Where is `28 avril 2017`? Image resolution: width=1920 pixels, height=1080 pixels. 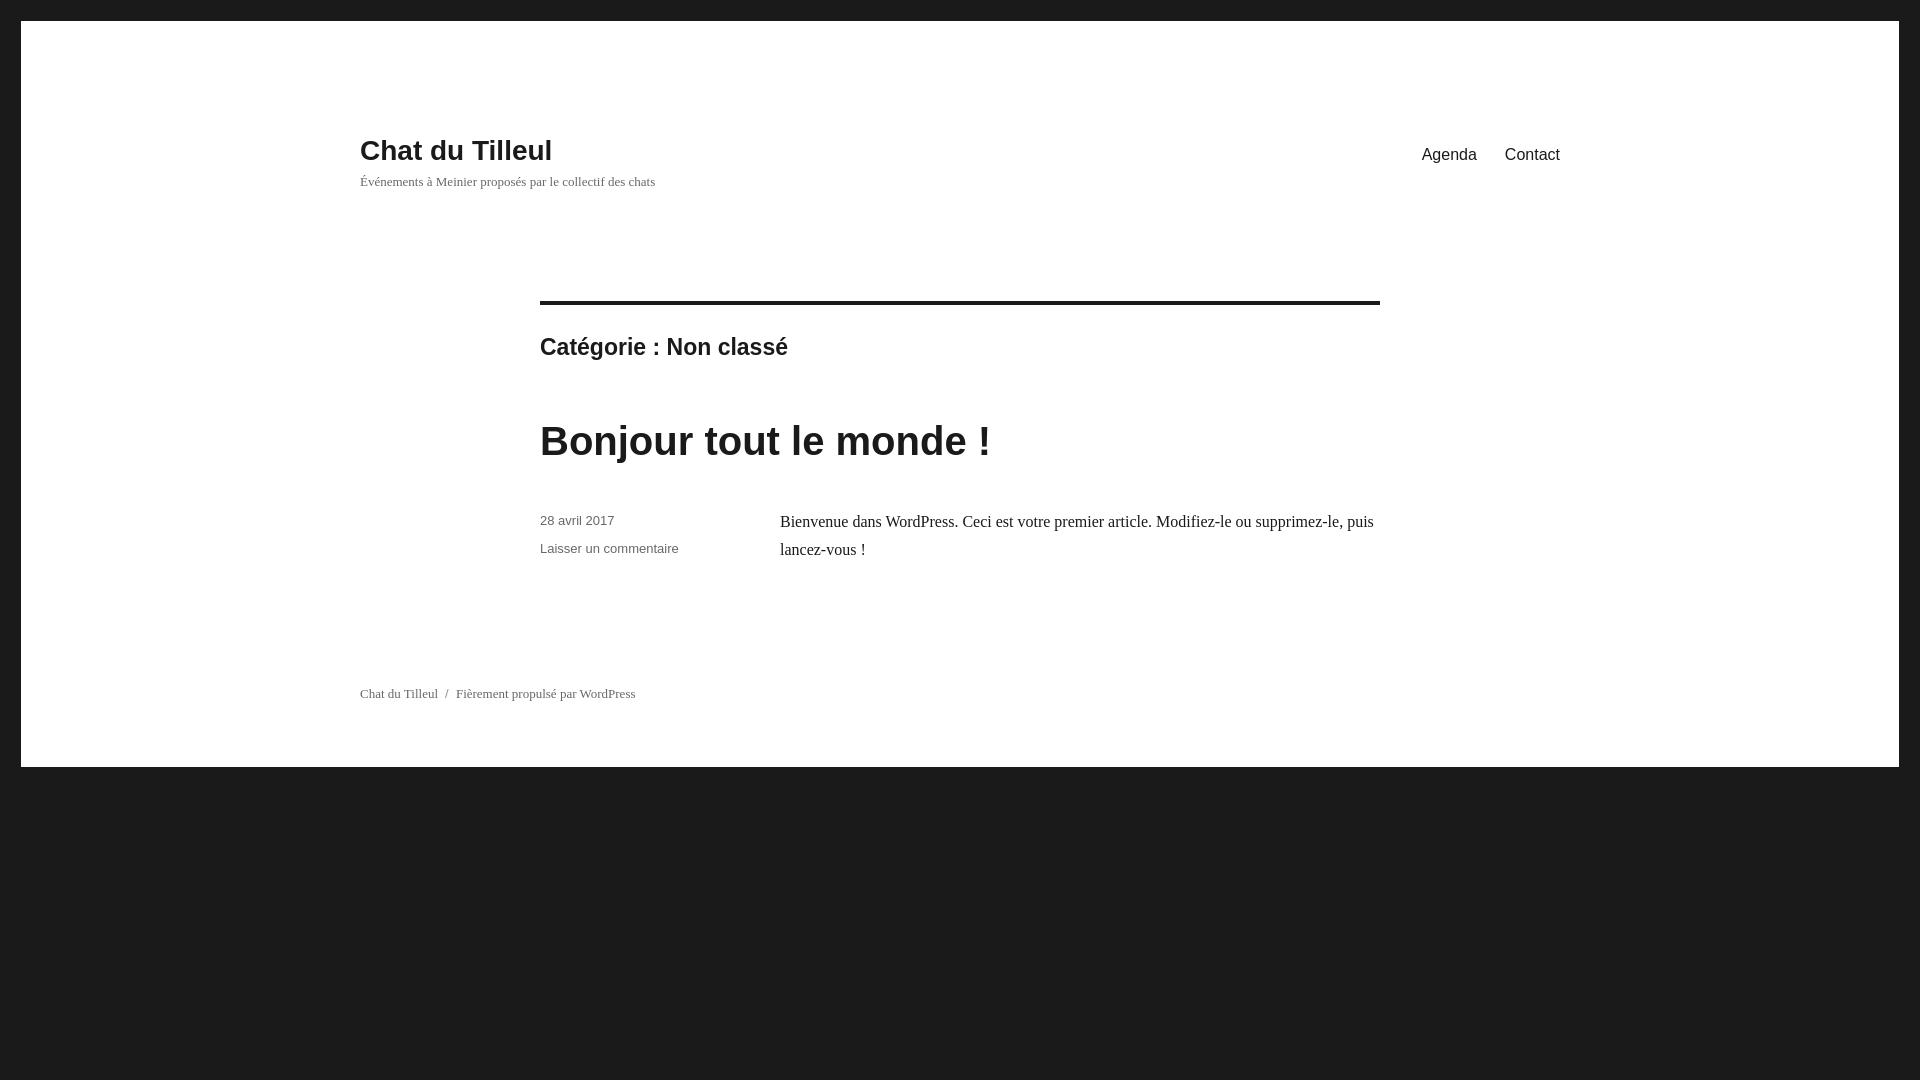
28 avril 2017 is located at coordinates (577, 520).